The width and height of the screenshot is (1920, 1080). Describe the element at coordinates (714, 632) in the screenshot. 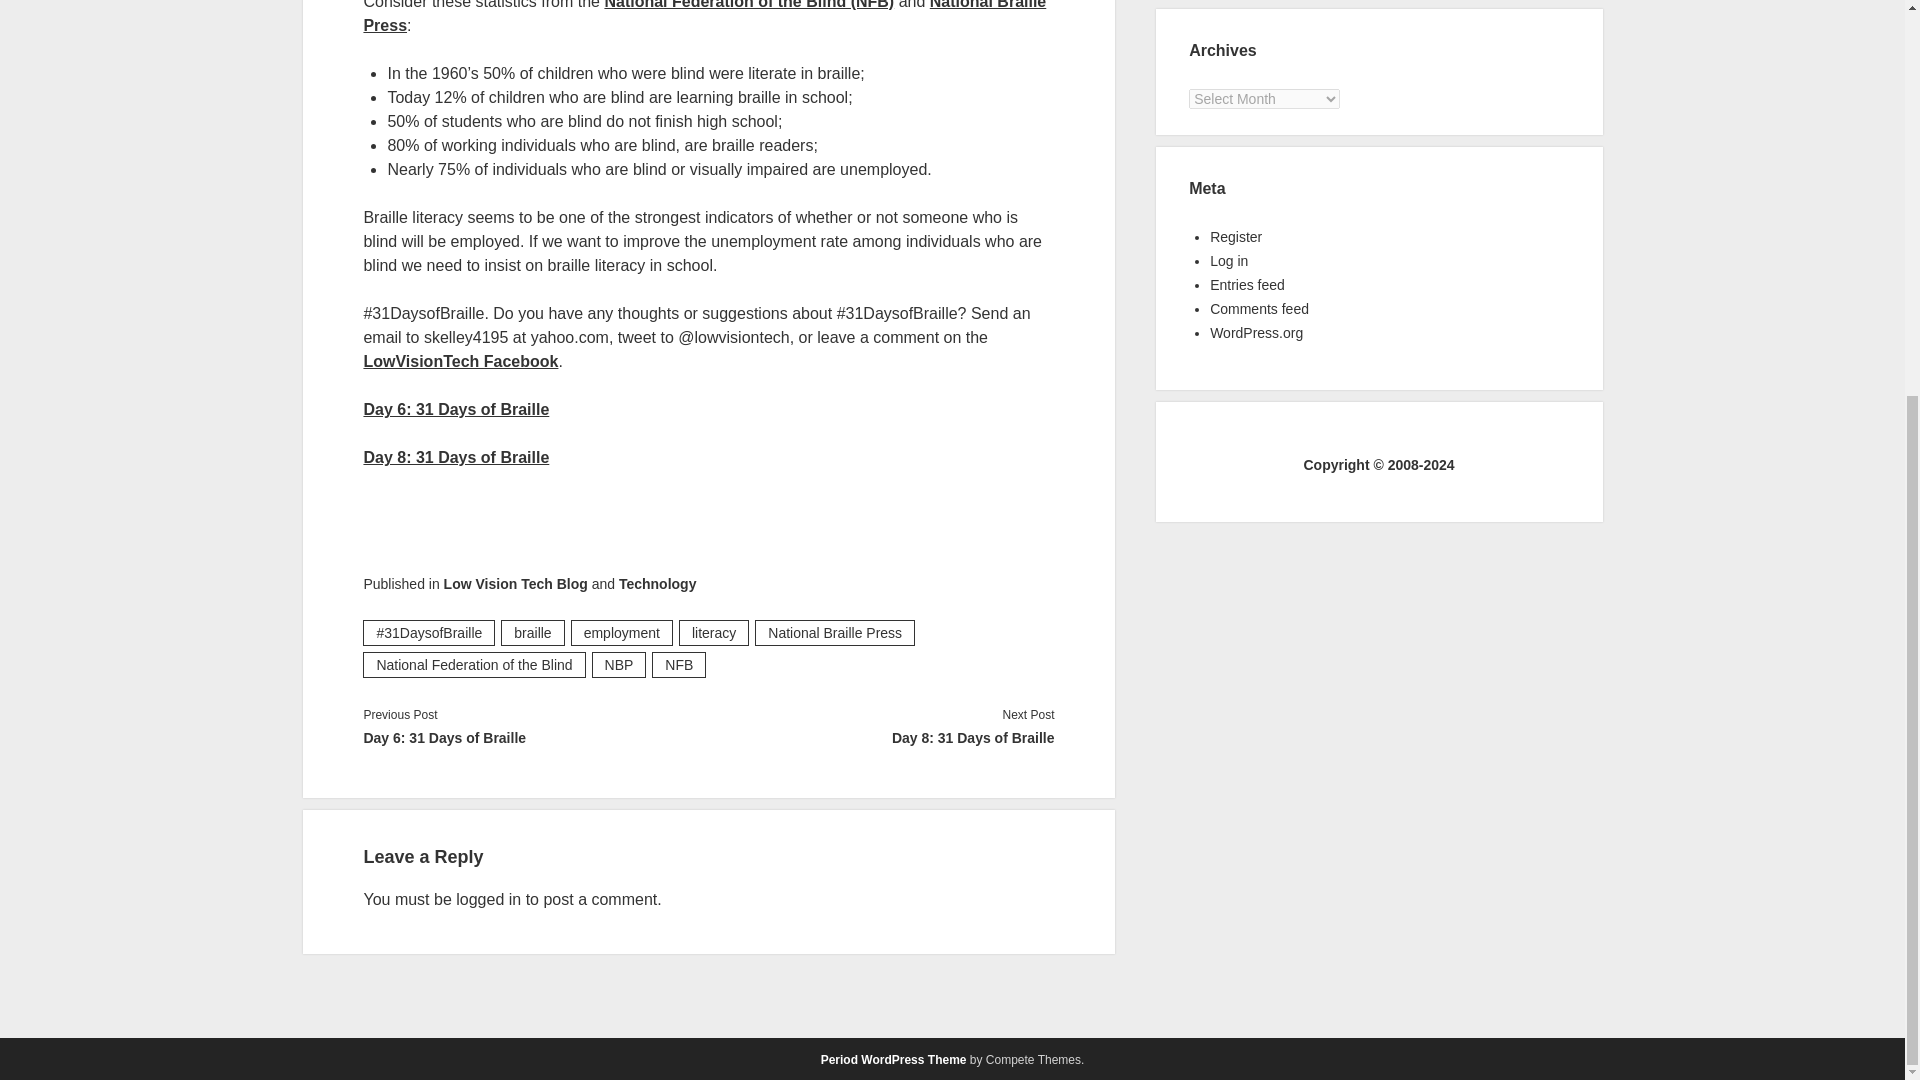

I see `literacy` at that location.